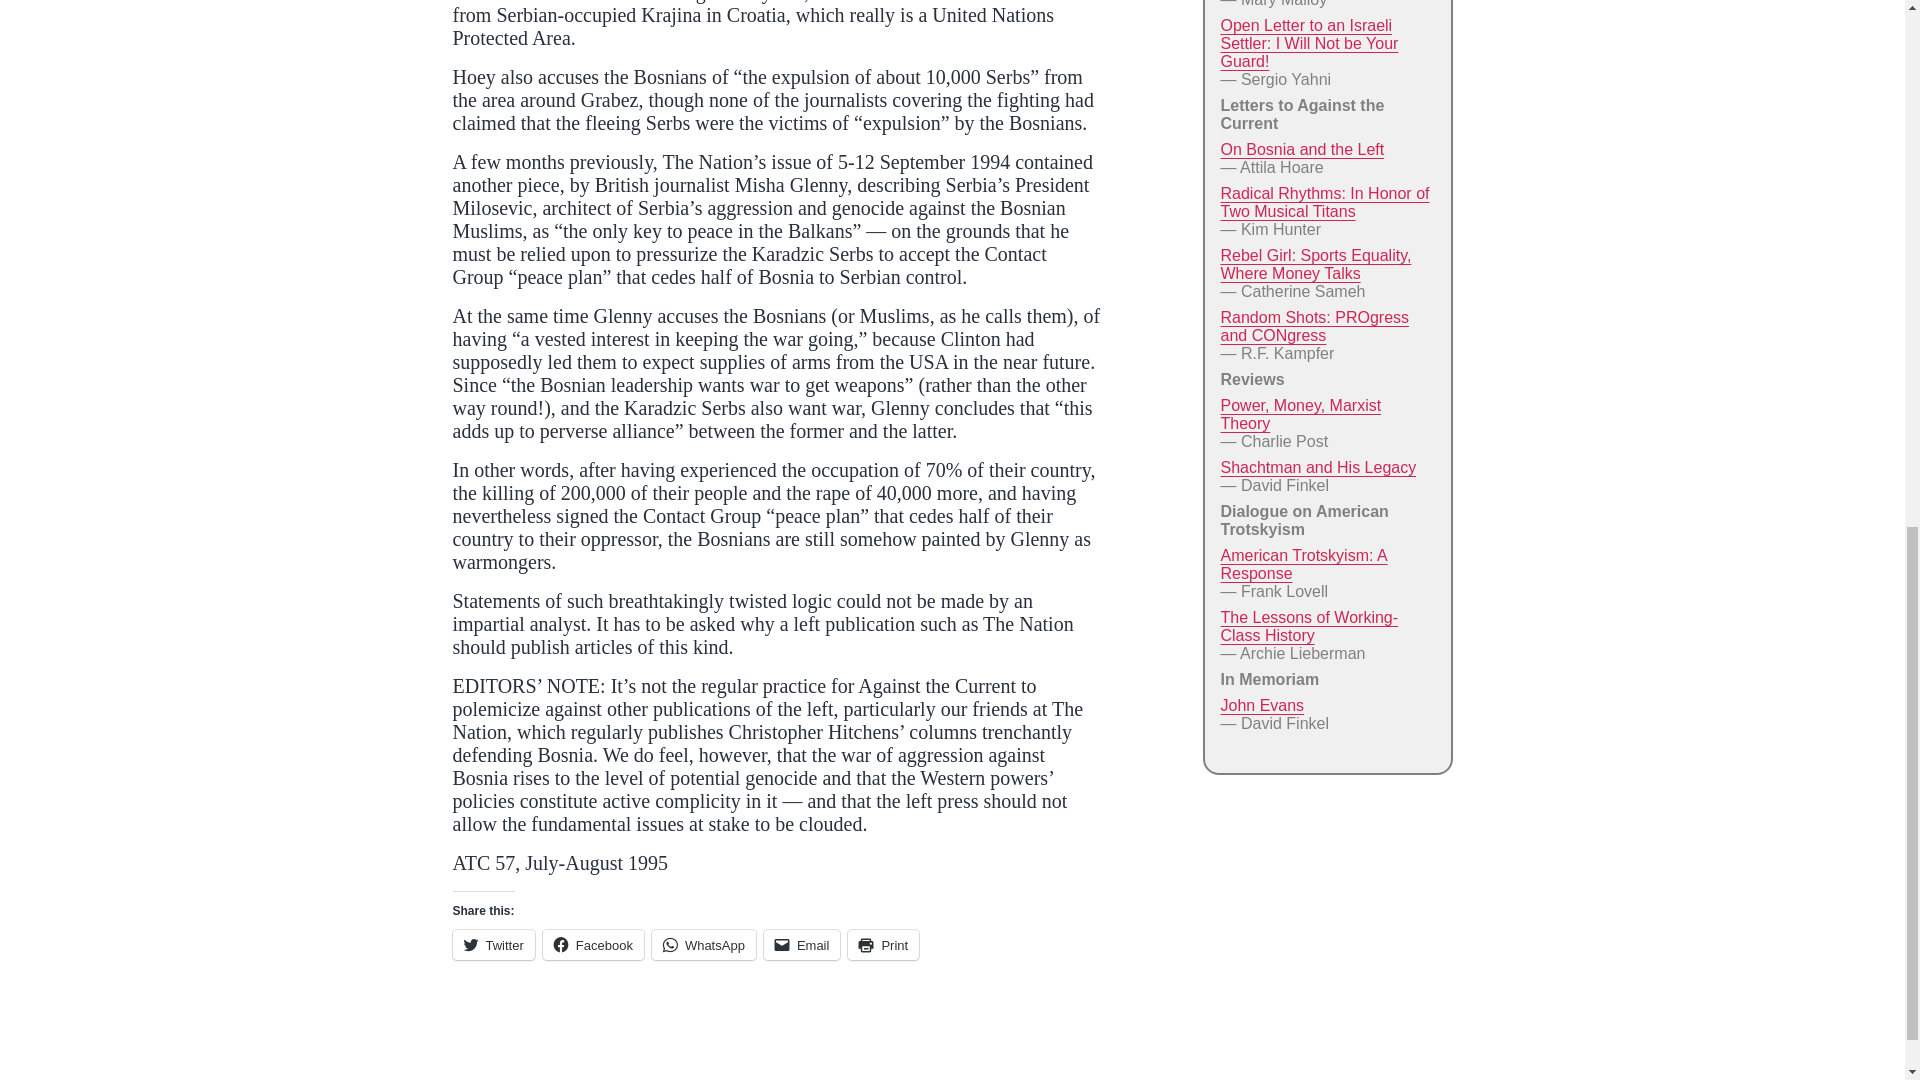  I want to click on Click to email a link to a friend, so click(802, 944).